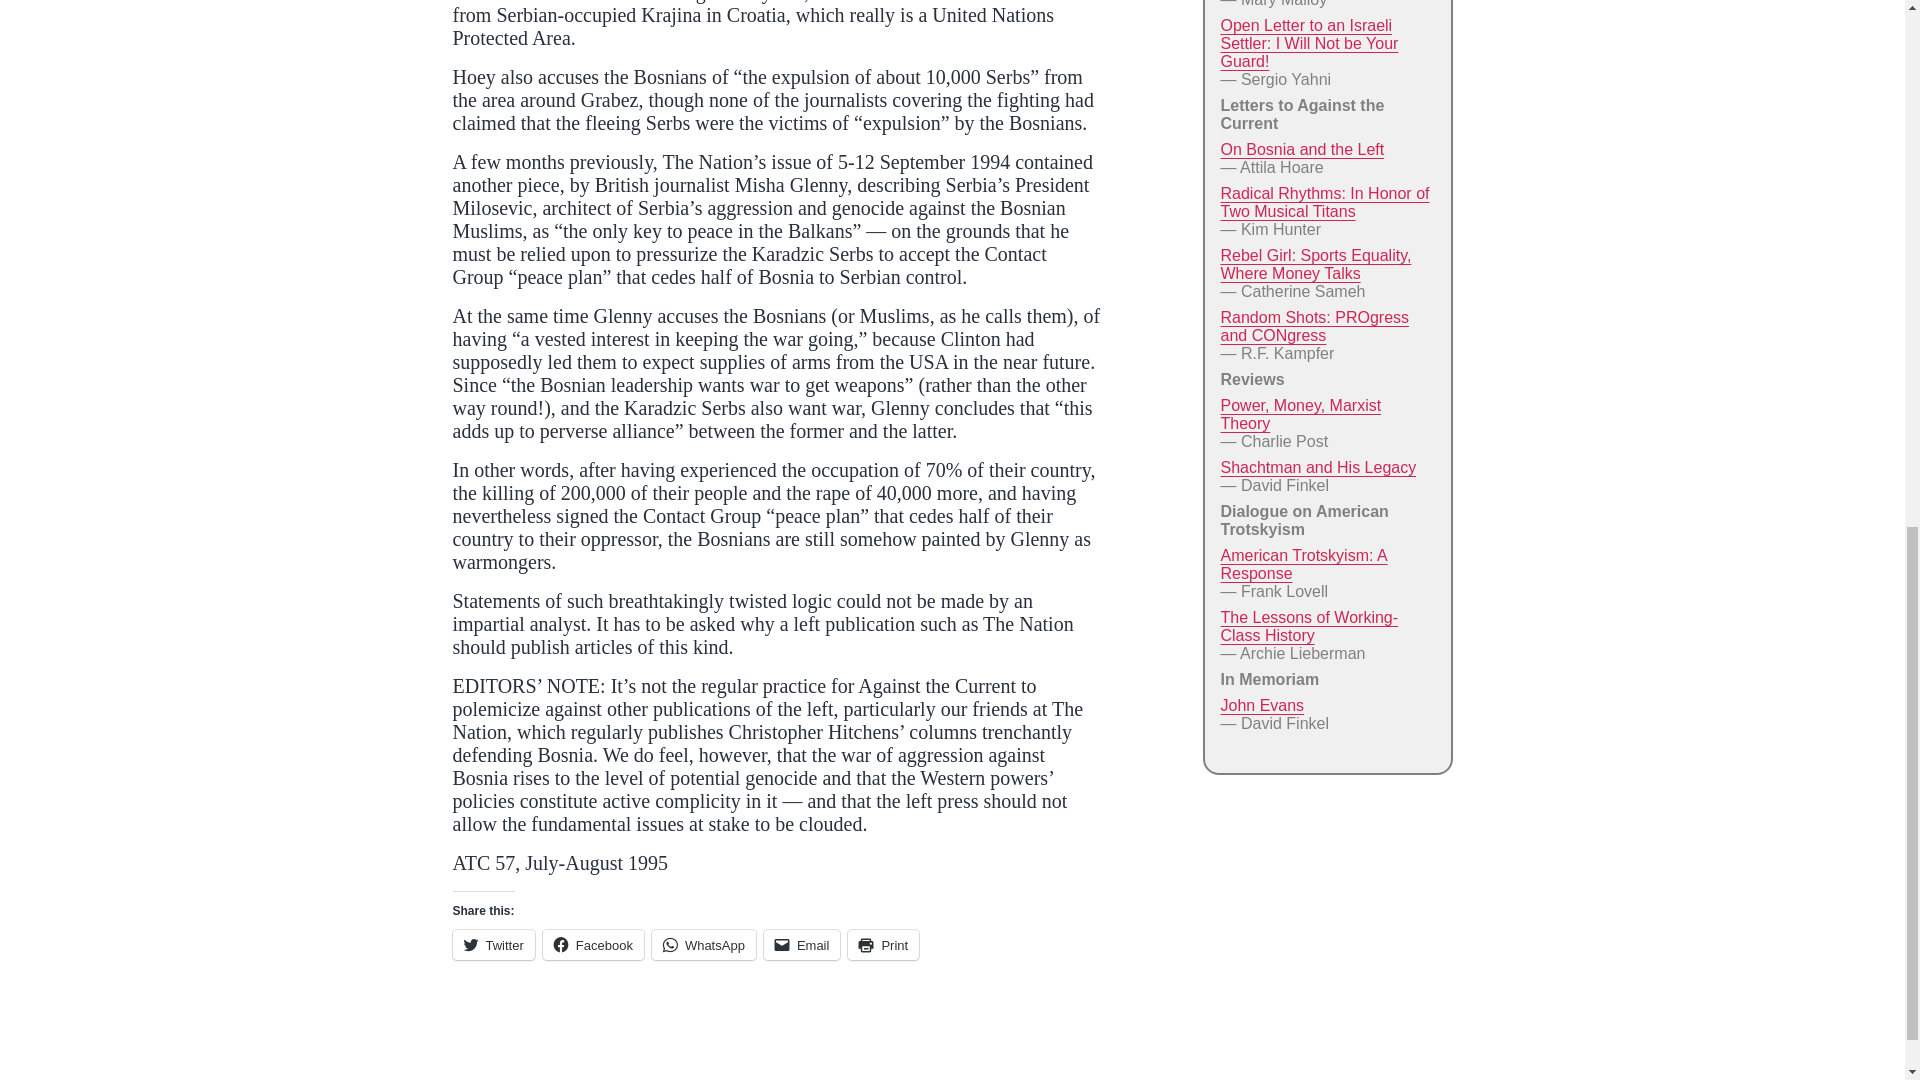  I want to click on Click to email a link to a friend, so click(802, 944).